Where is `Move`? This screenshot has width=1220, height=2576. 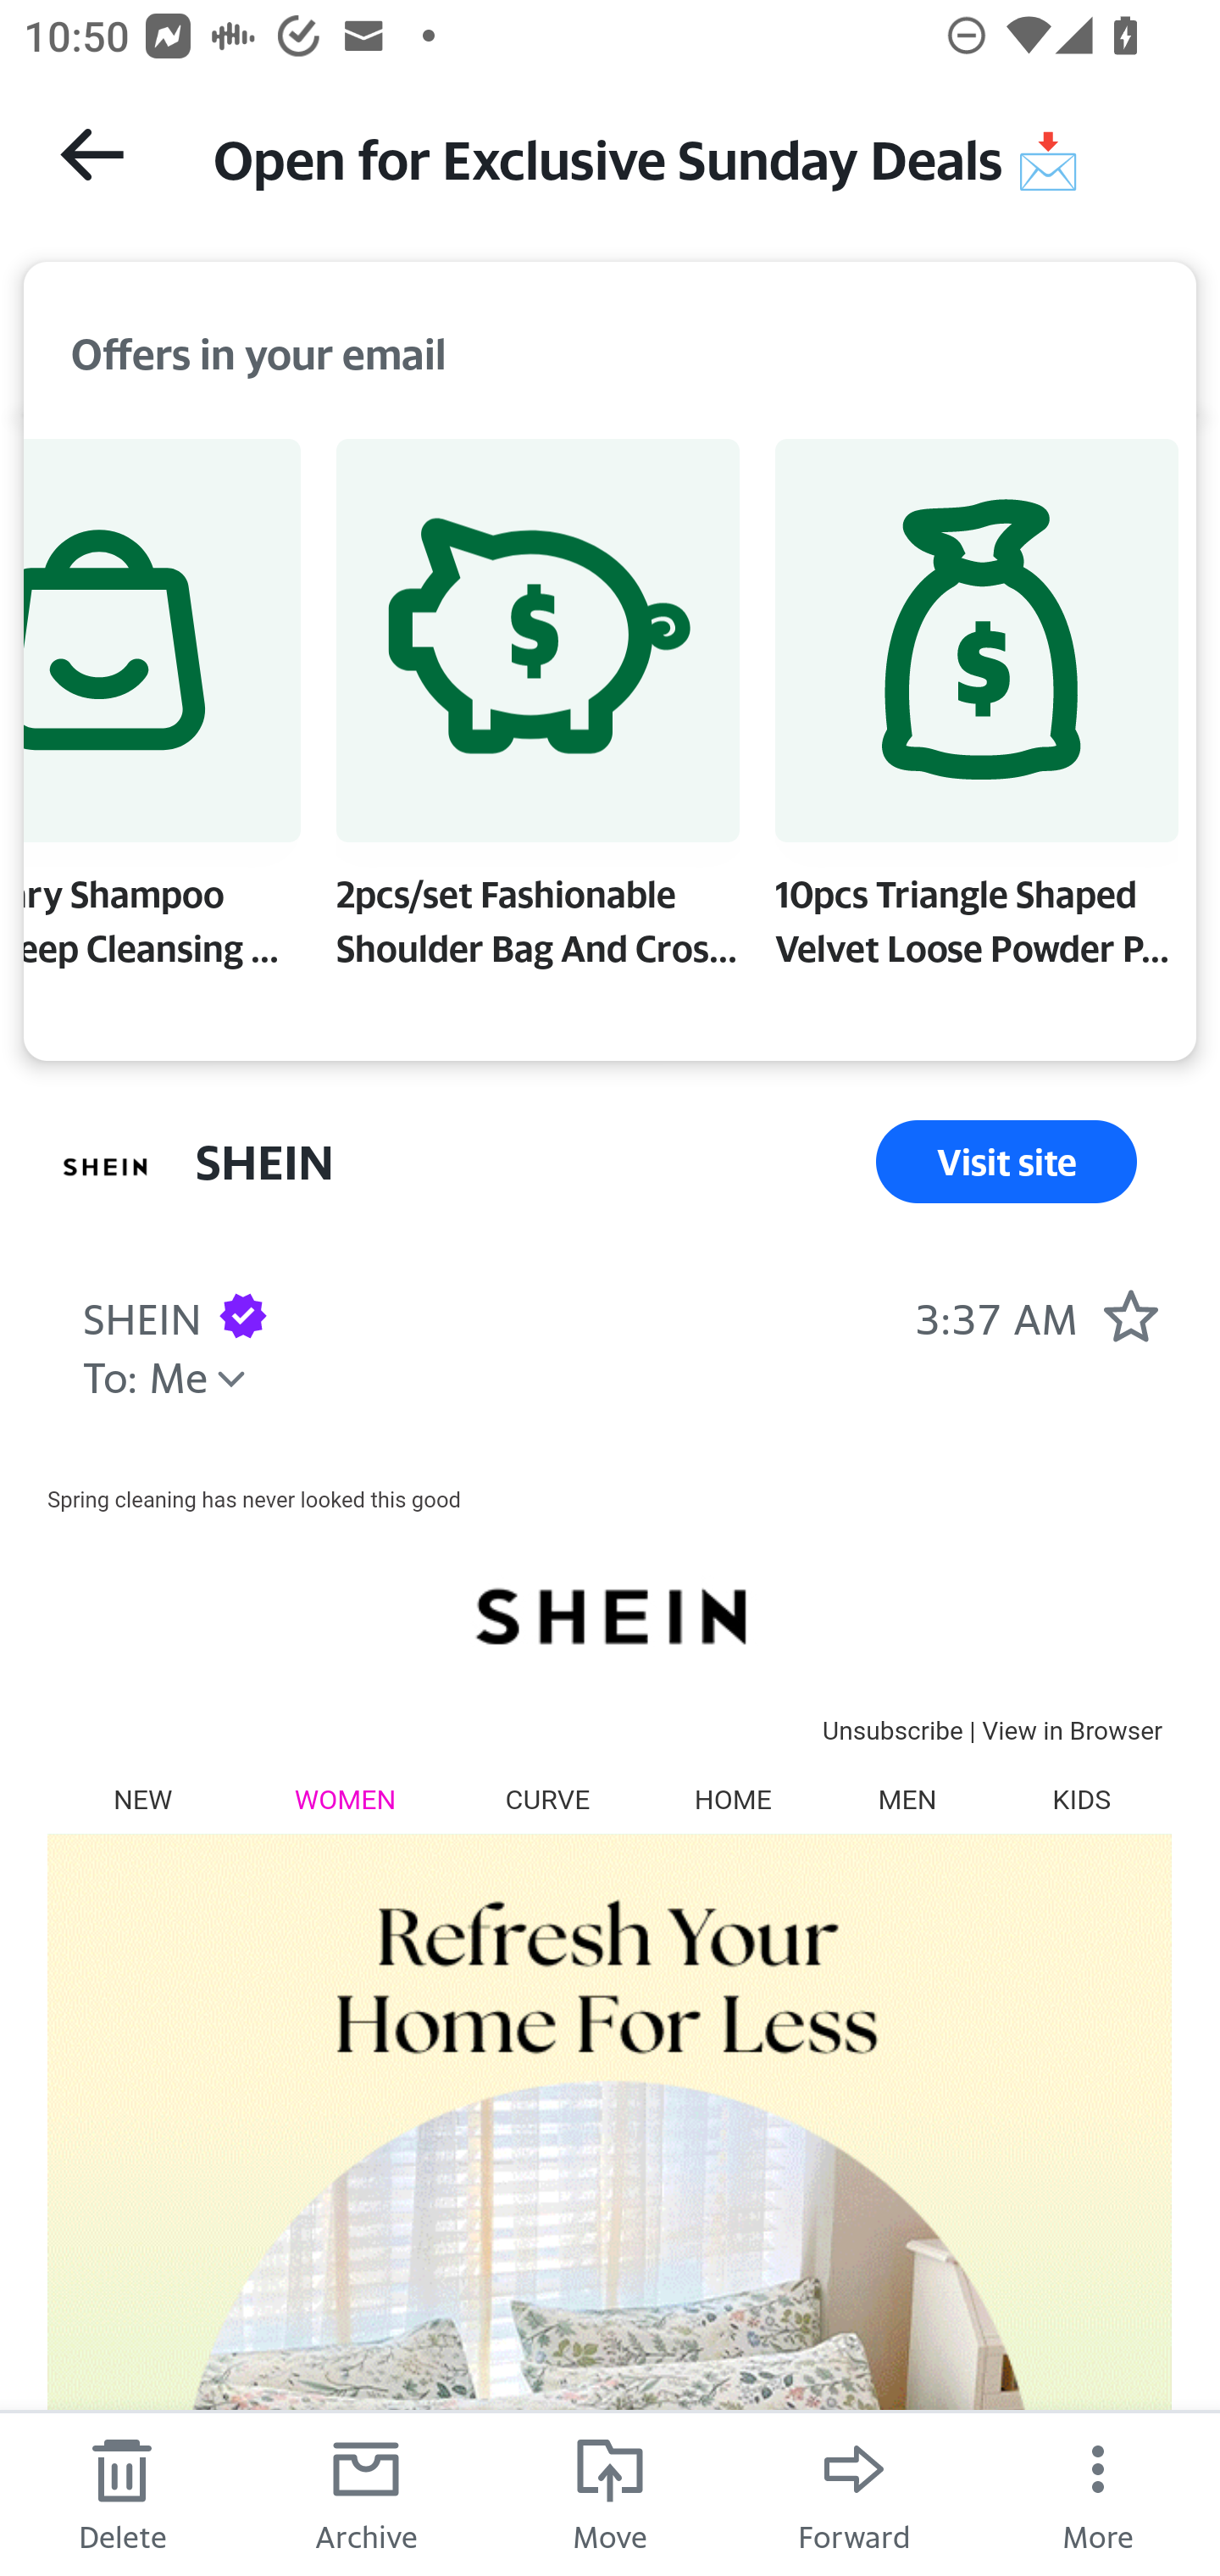 Move is located at coordinates (610, 2493).